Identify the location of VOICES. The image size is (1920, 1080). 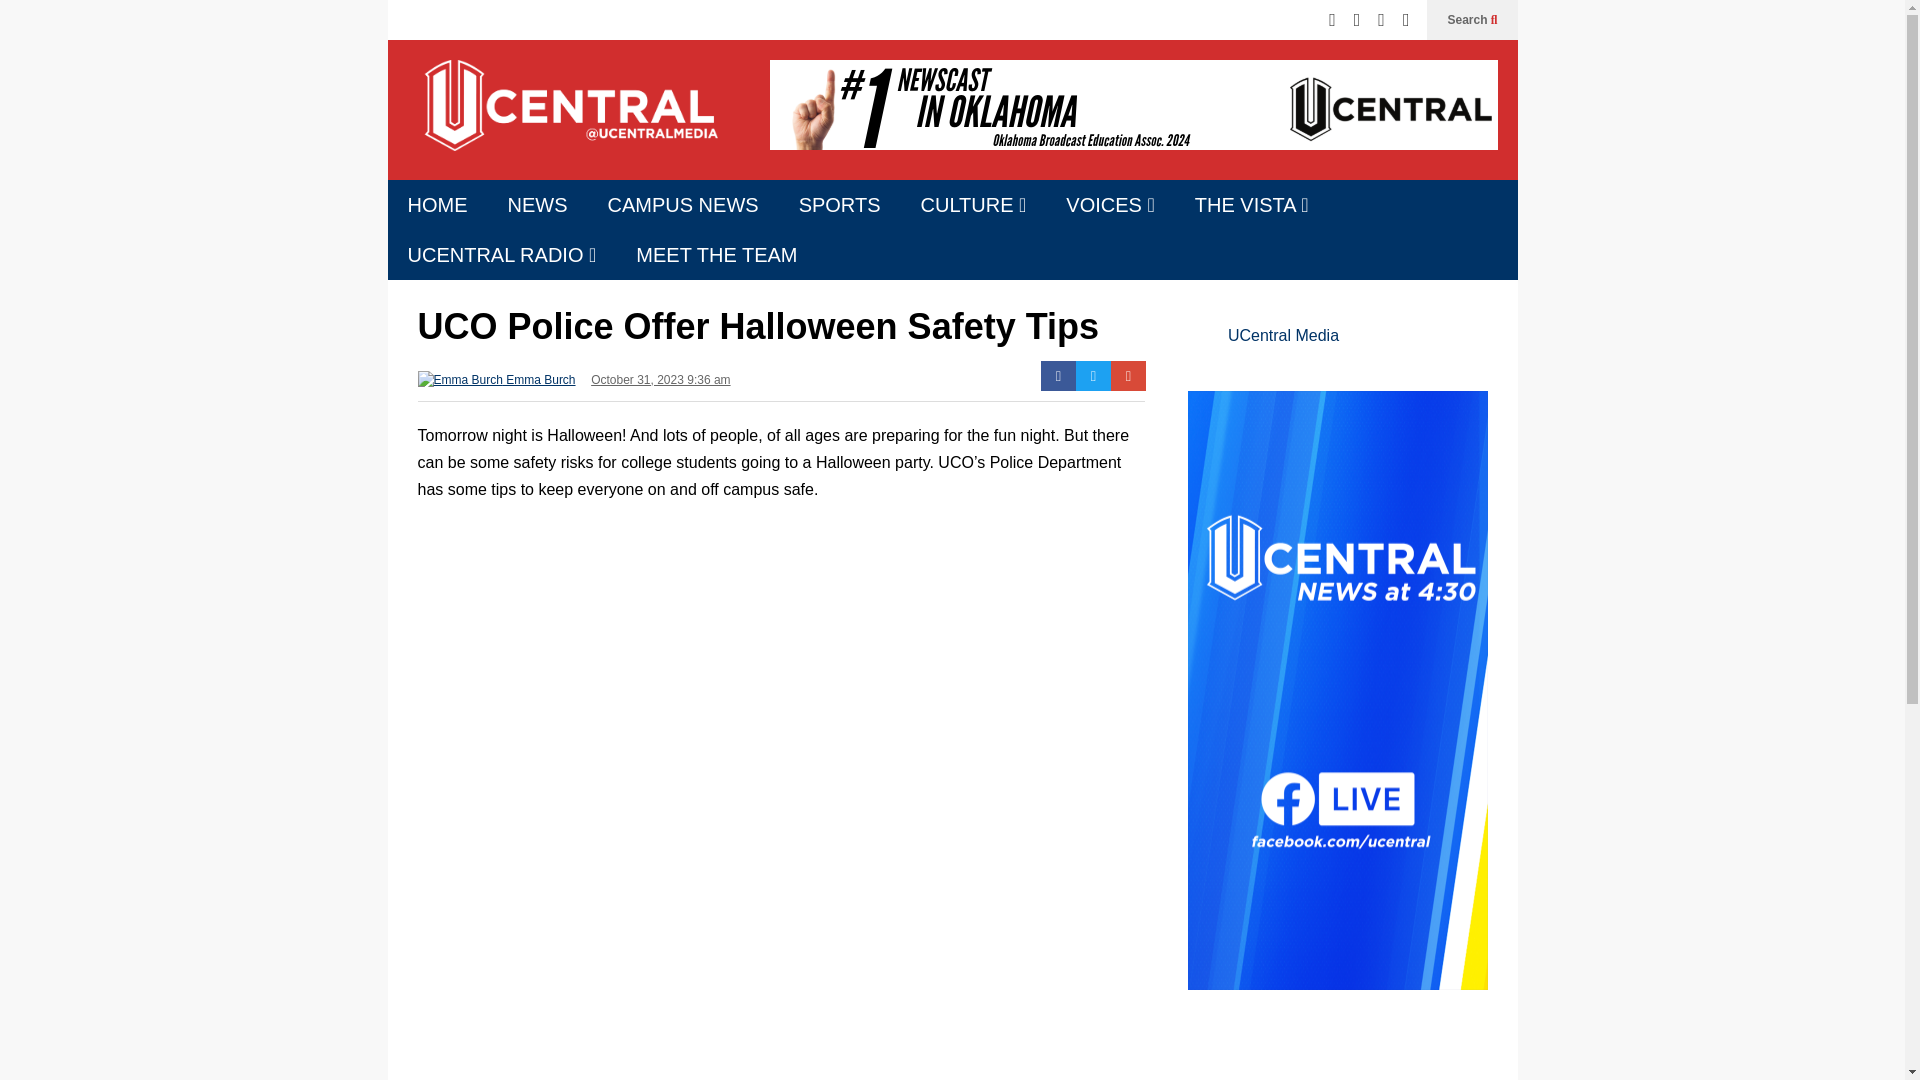
(1110, 205).